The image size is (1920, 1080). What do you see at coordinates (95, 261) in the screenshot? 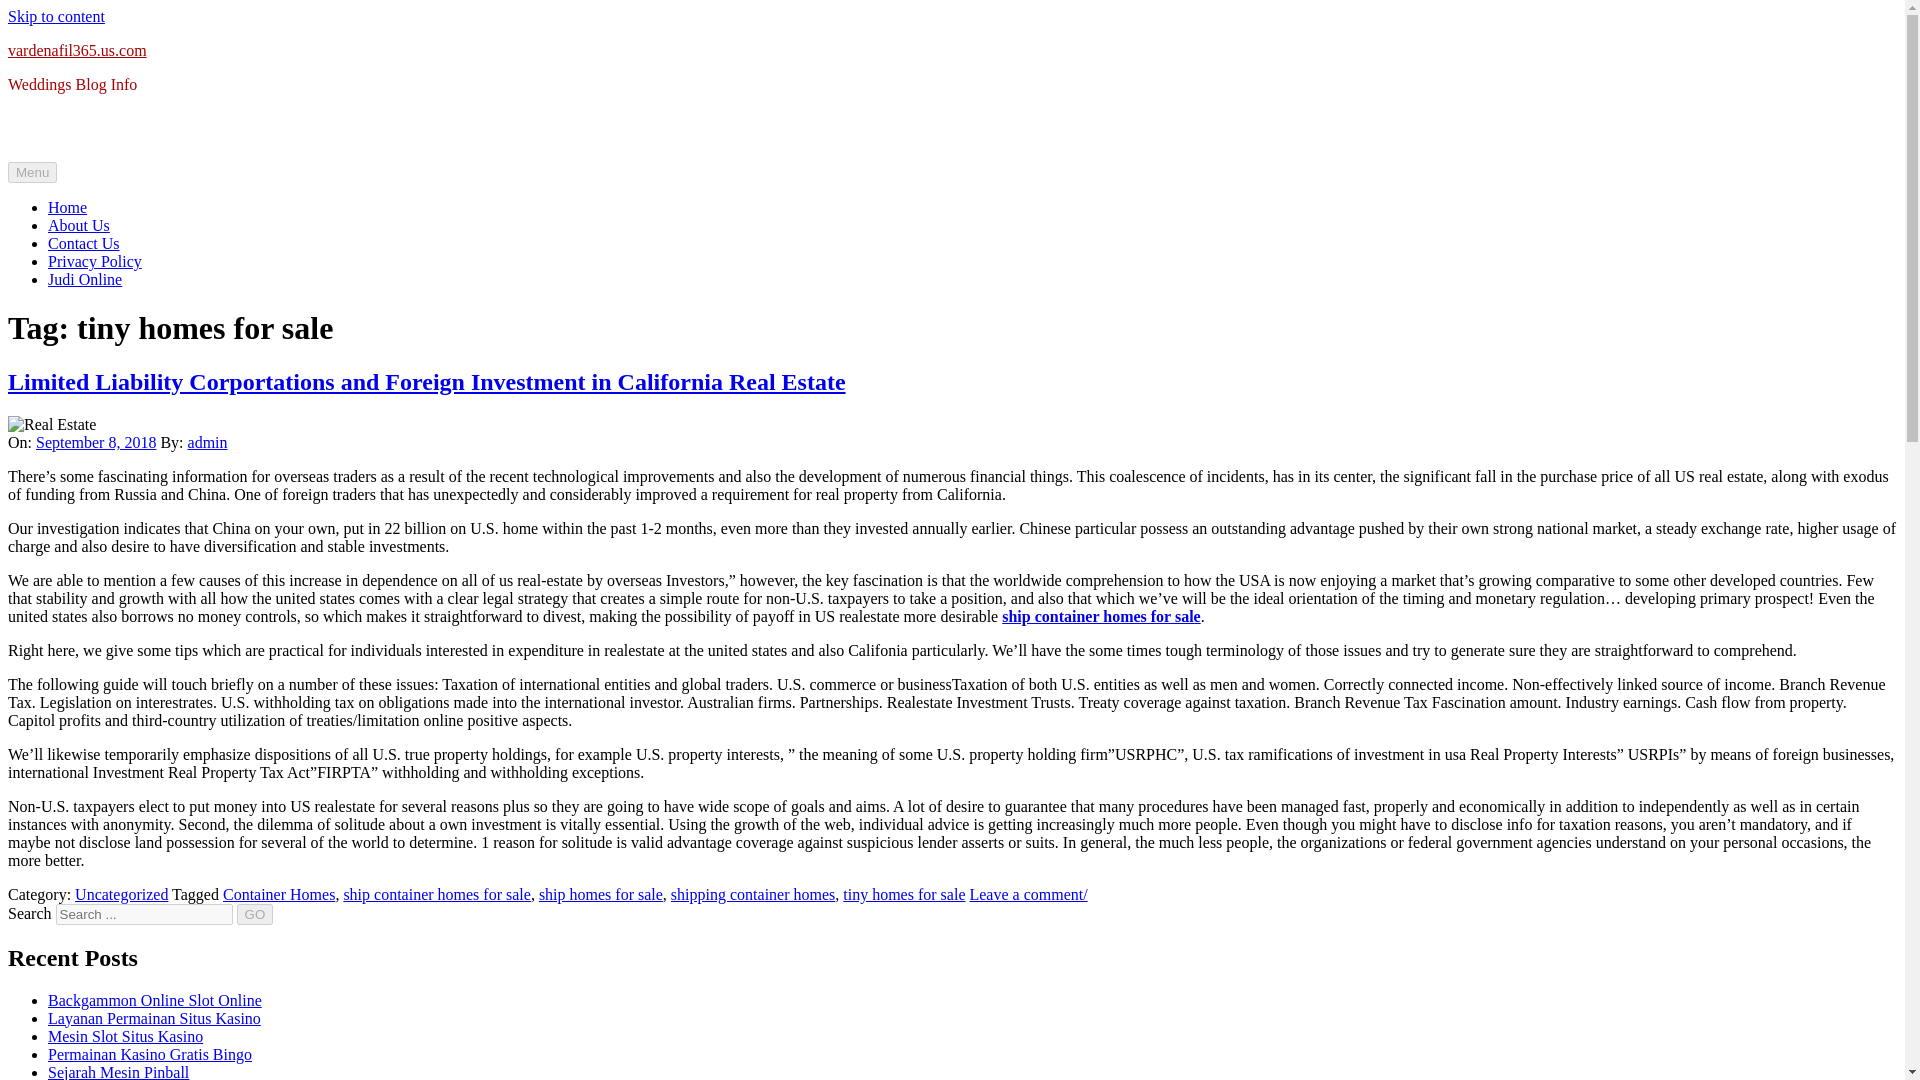
I see `Privacy Policy` at bounding box center [95, 261].